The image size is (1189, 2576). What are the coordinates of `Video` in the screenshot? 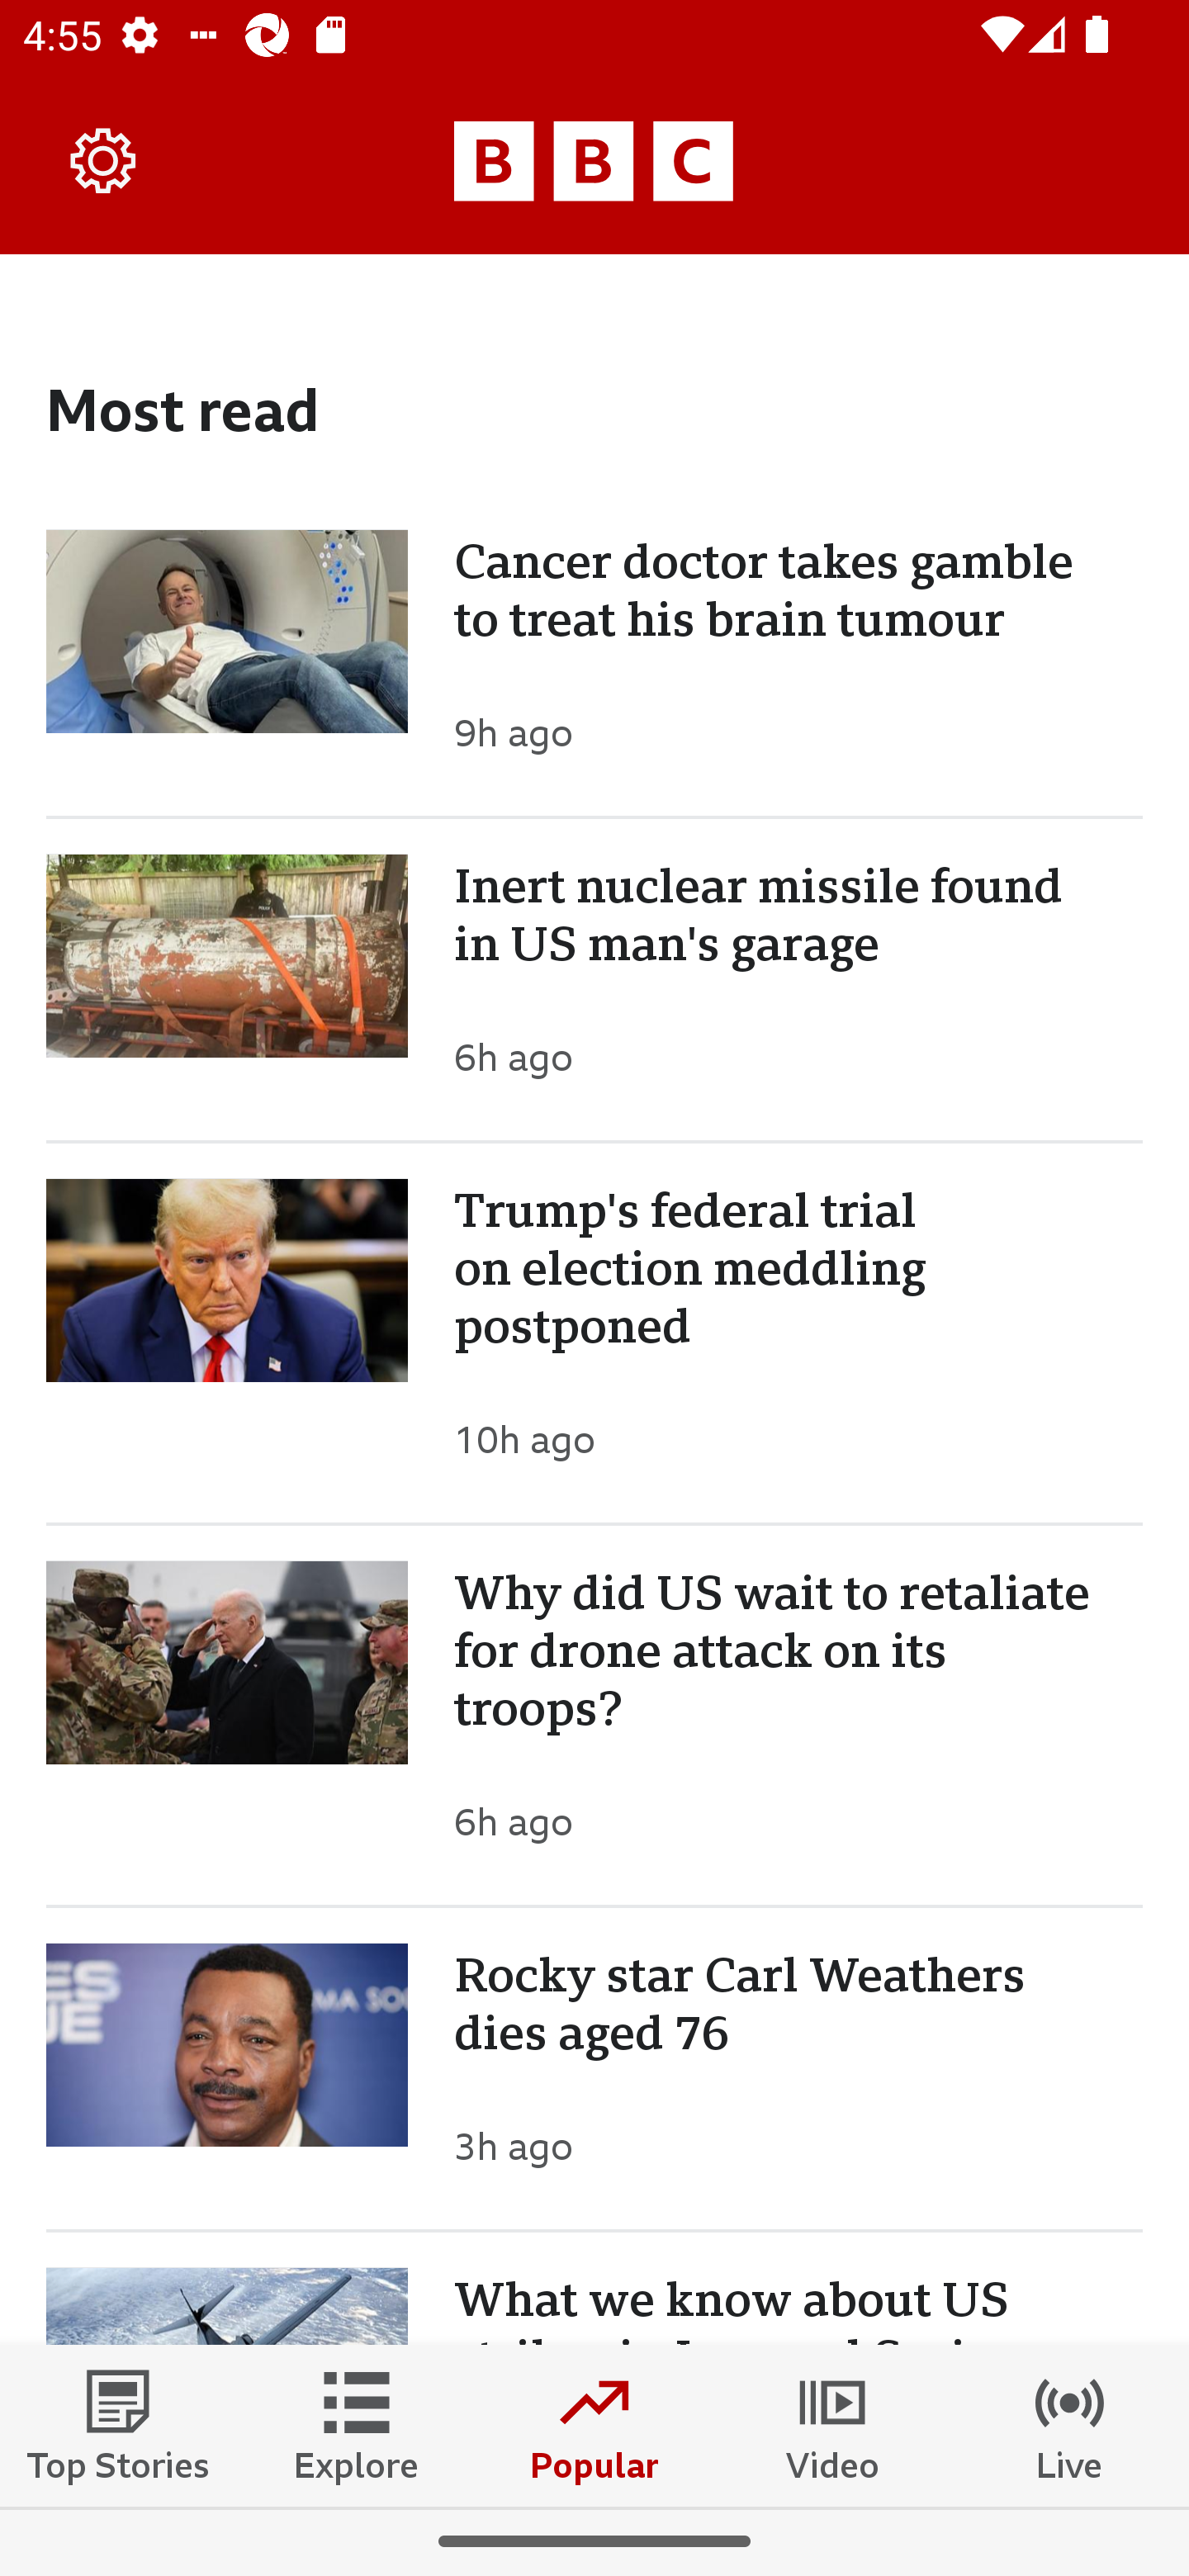 It's located at (832, 2425).